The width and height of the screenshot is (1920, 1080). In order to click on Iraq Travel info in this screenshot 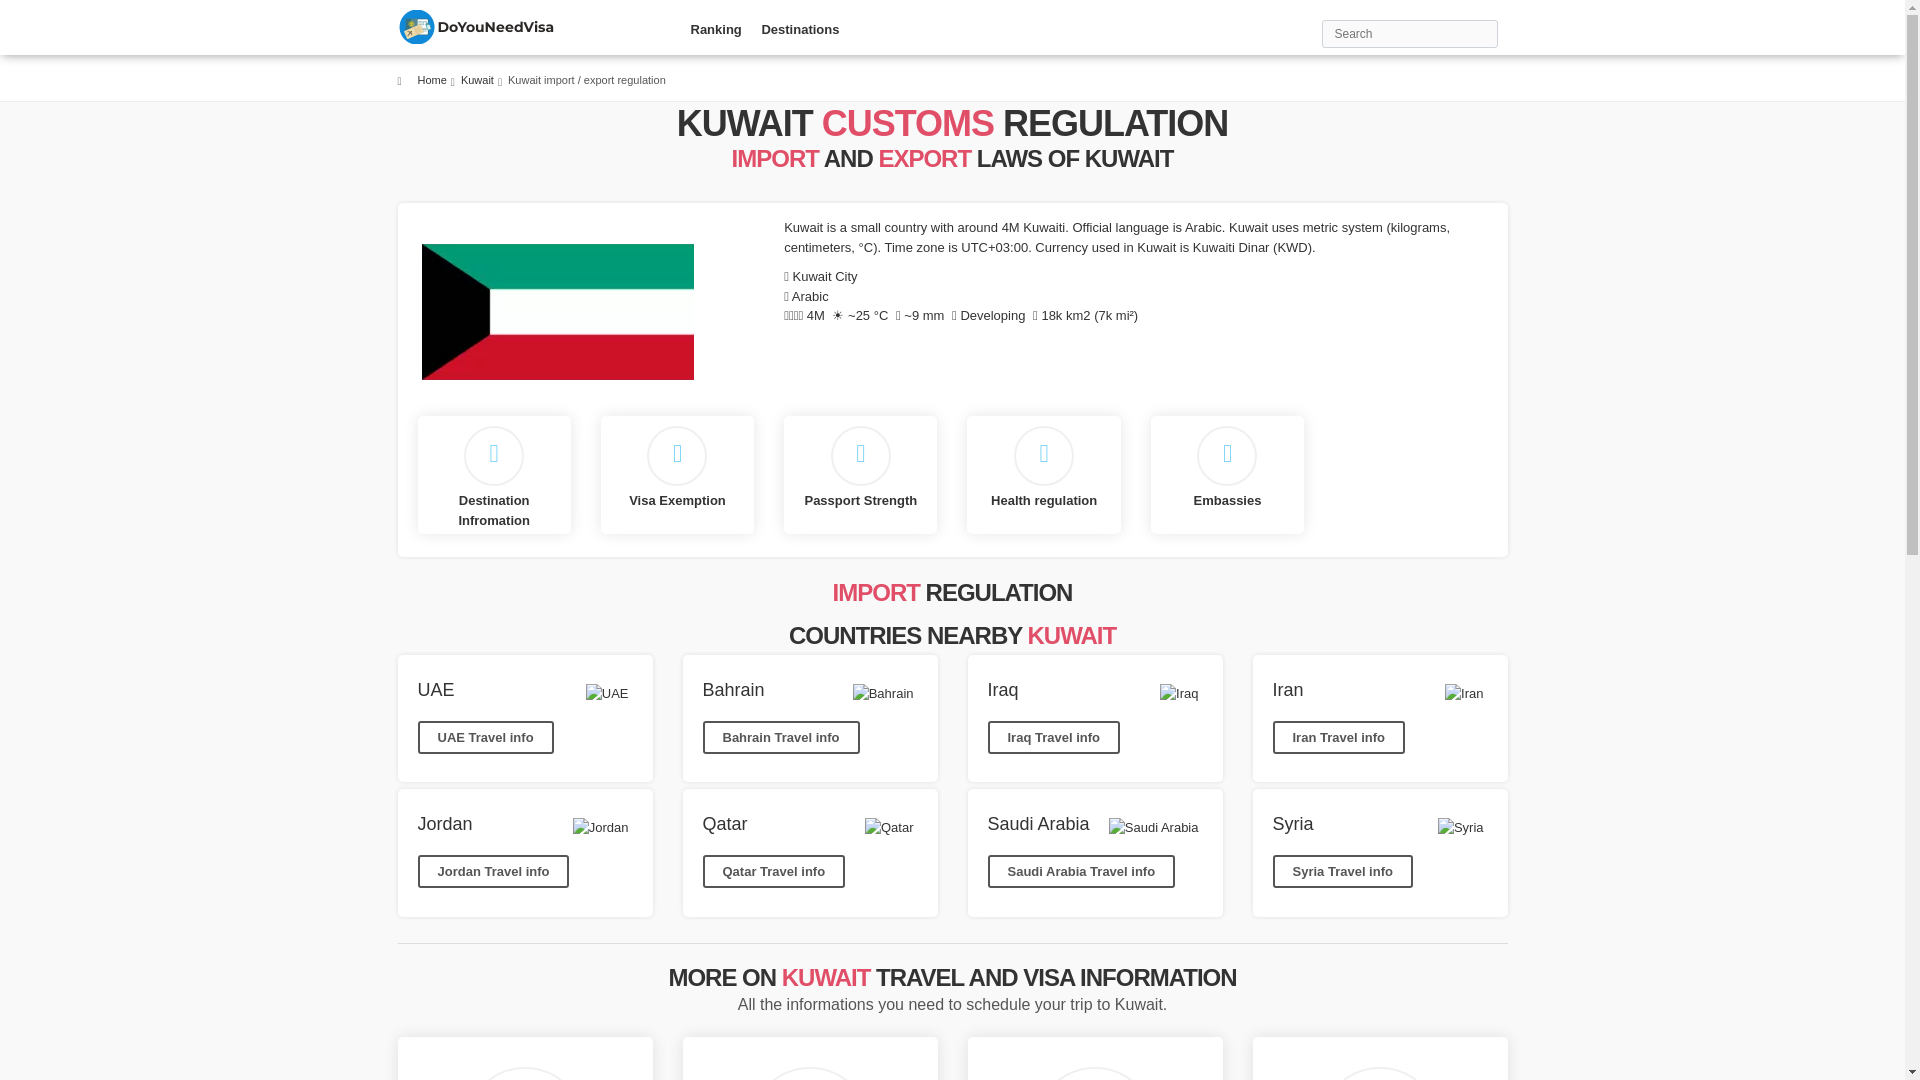, I will do `click(1054, 738)`.